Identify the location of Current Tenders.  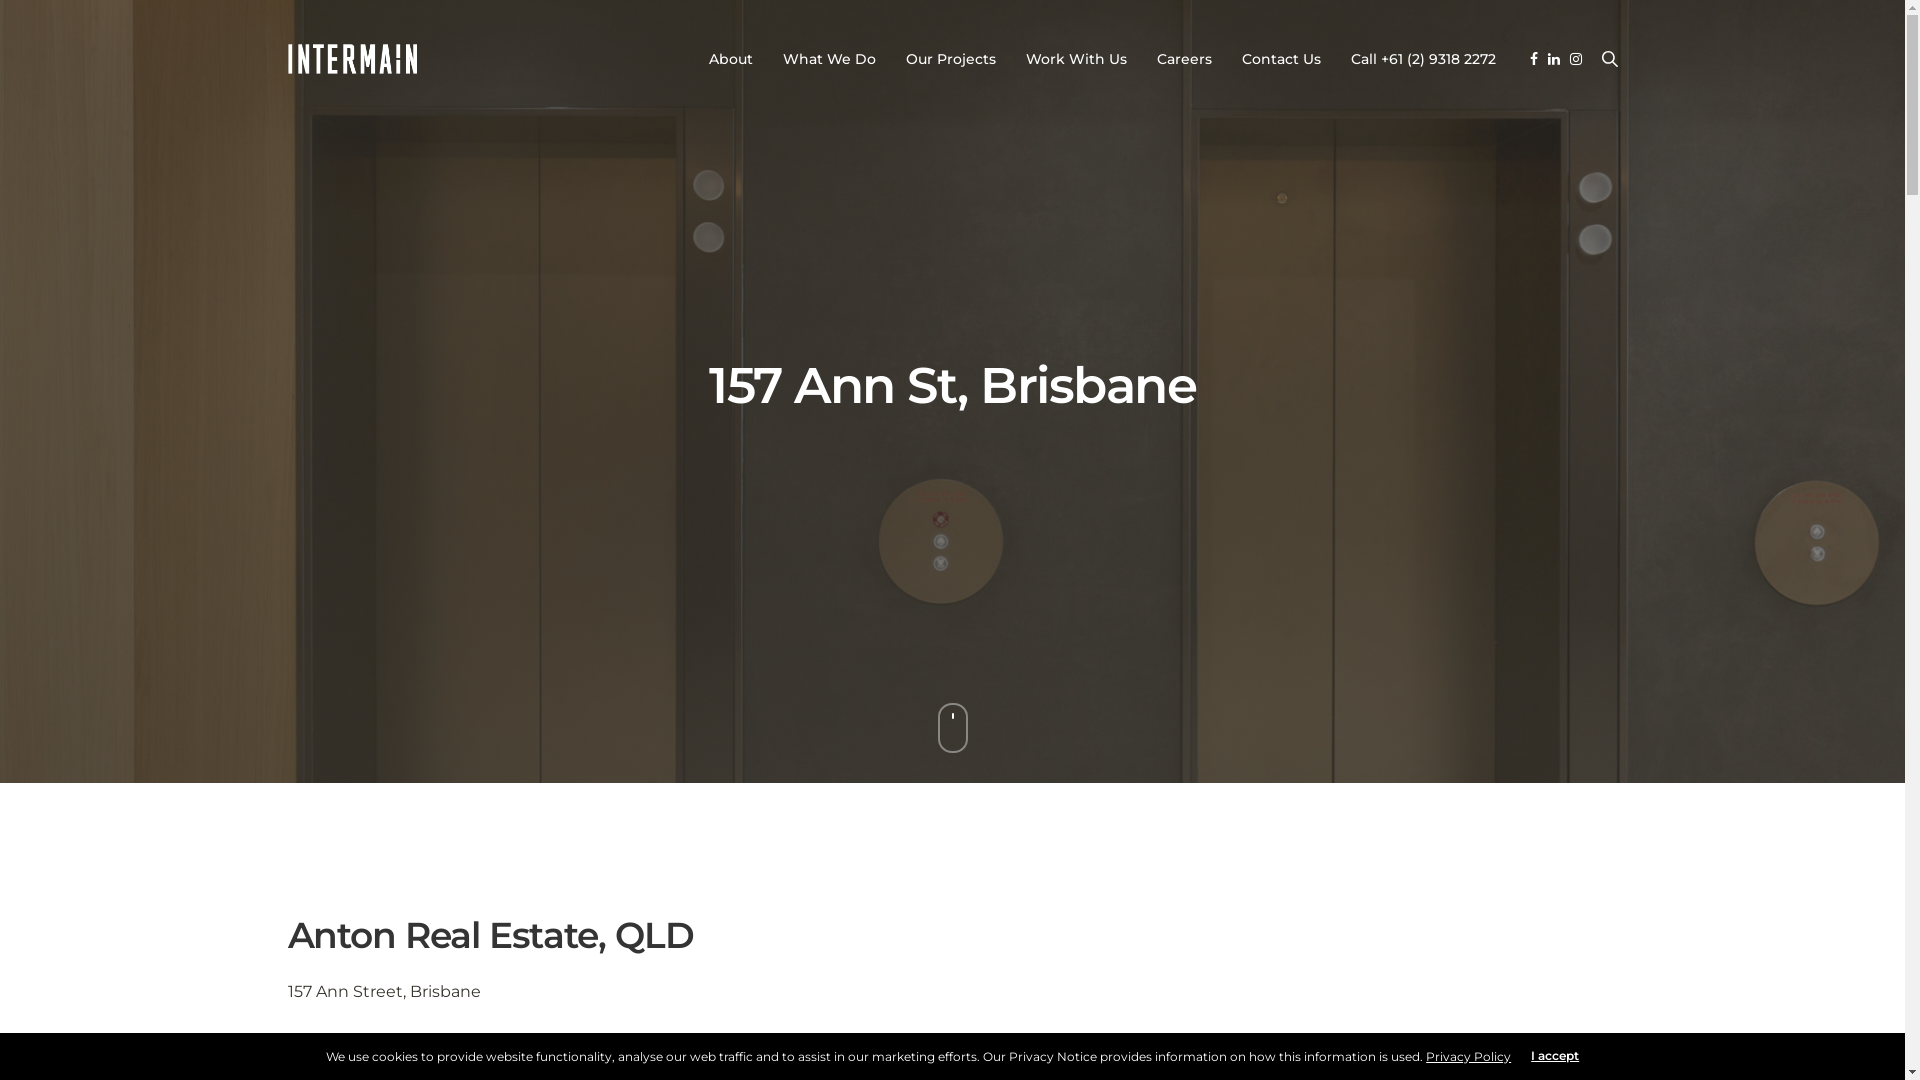
(1473, 838).